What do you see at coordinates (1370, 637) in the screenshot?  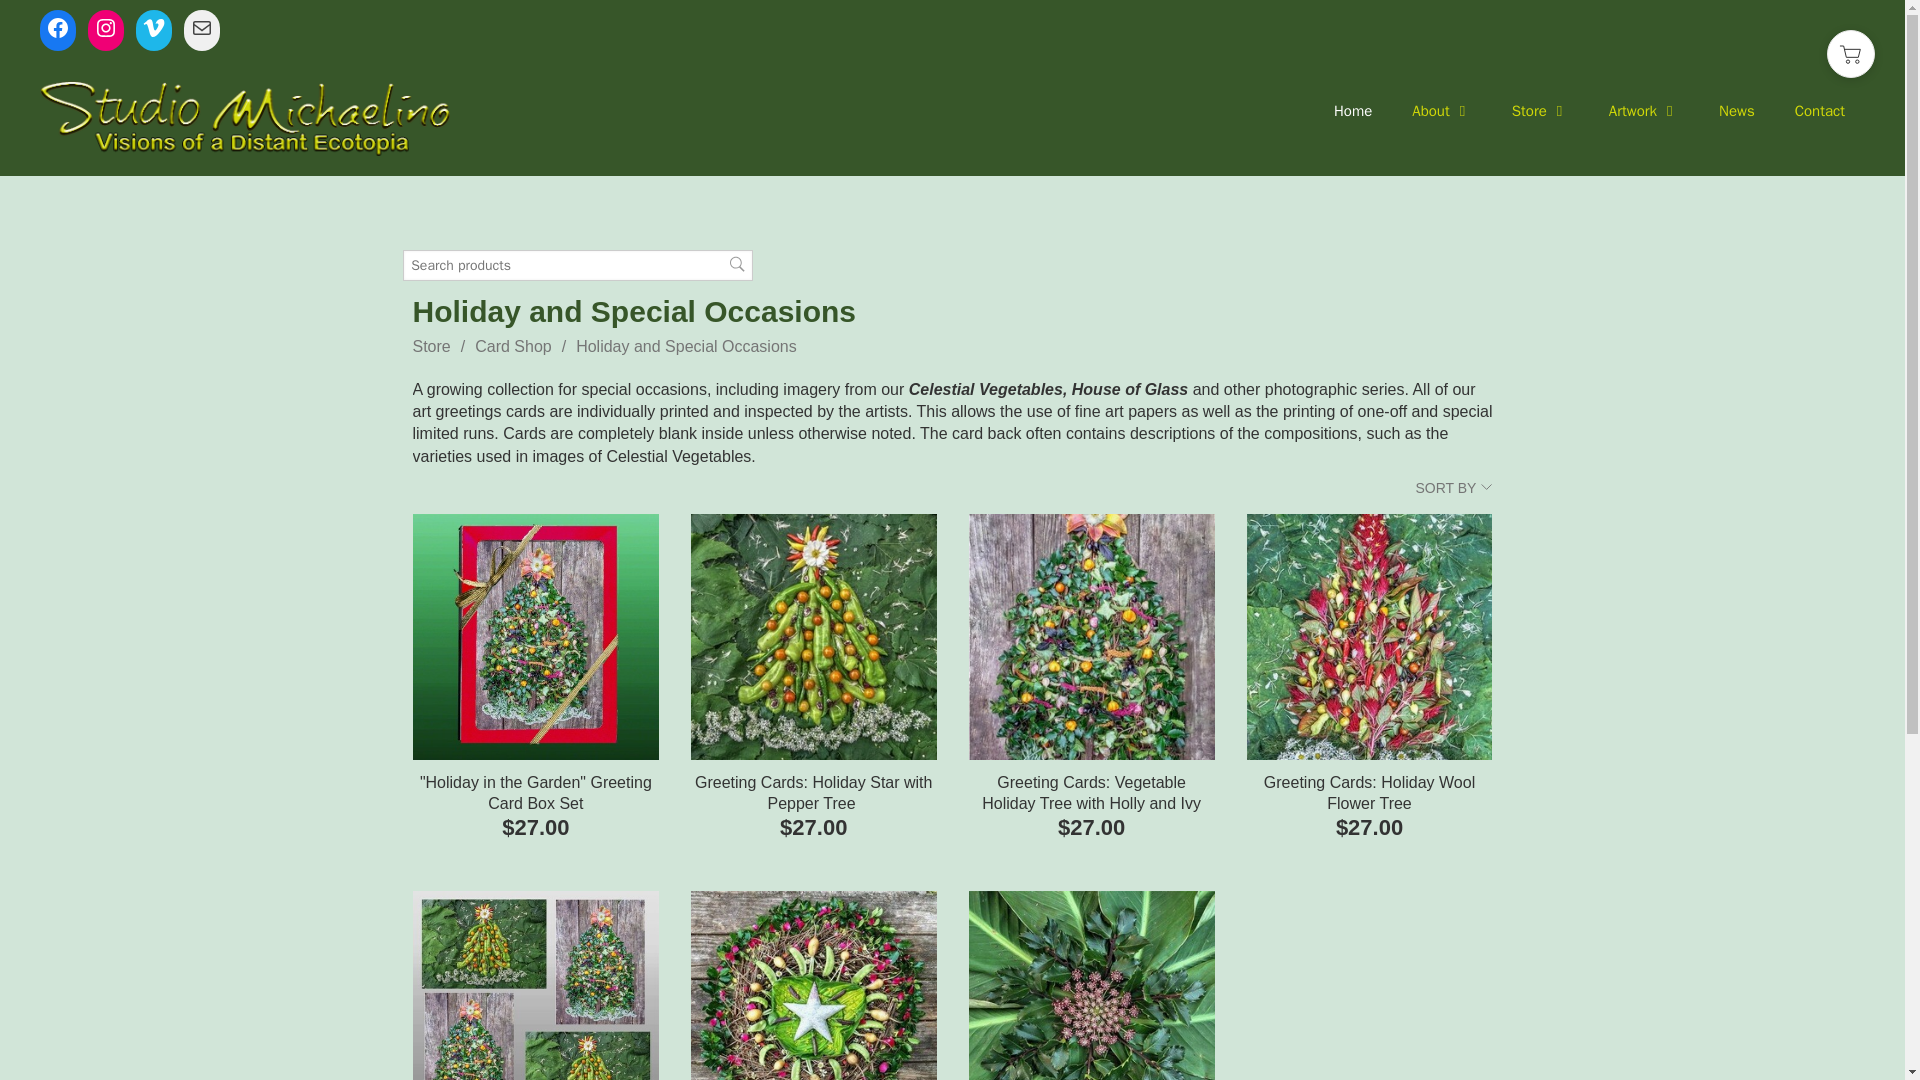 I see `Greeting Cards: Holiday Wool Flower Tree` at bounding box center [1370, 637].